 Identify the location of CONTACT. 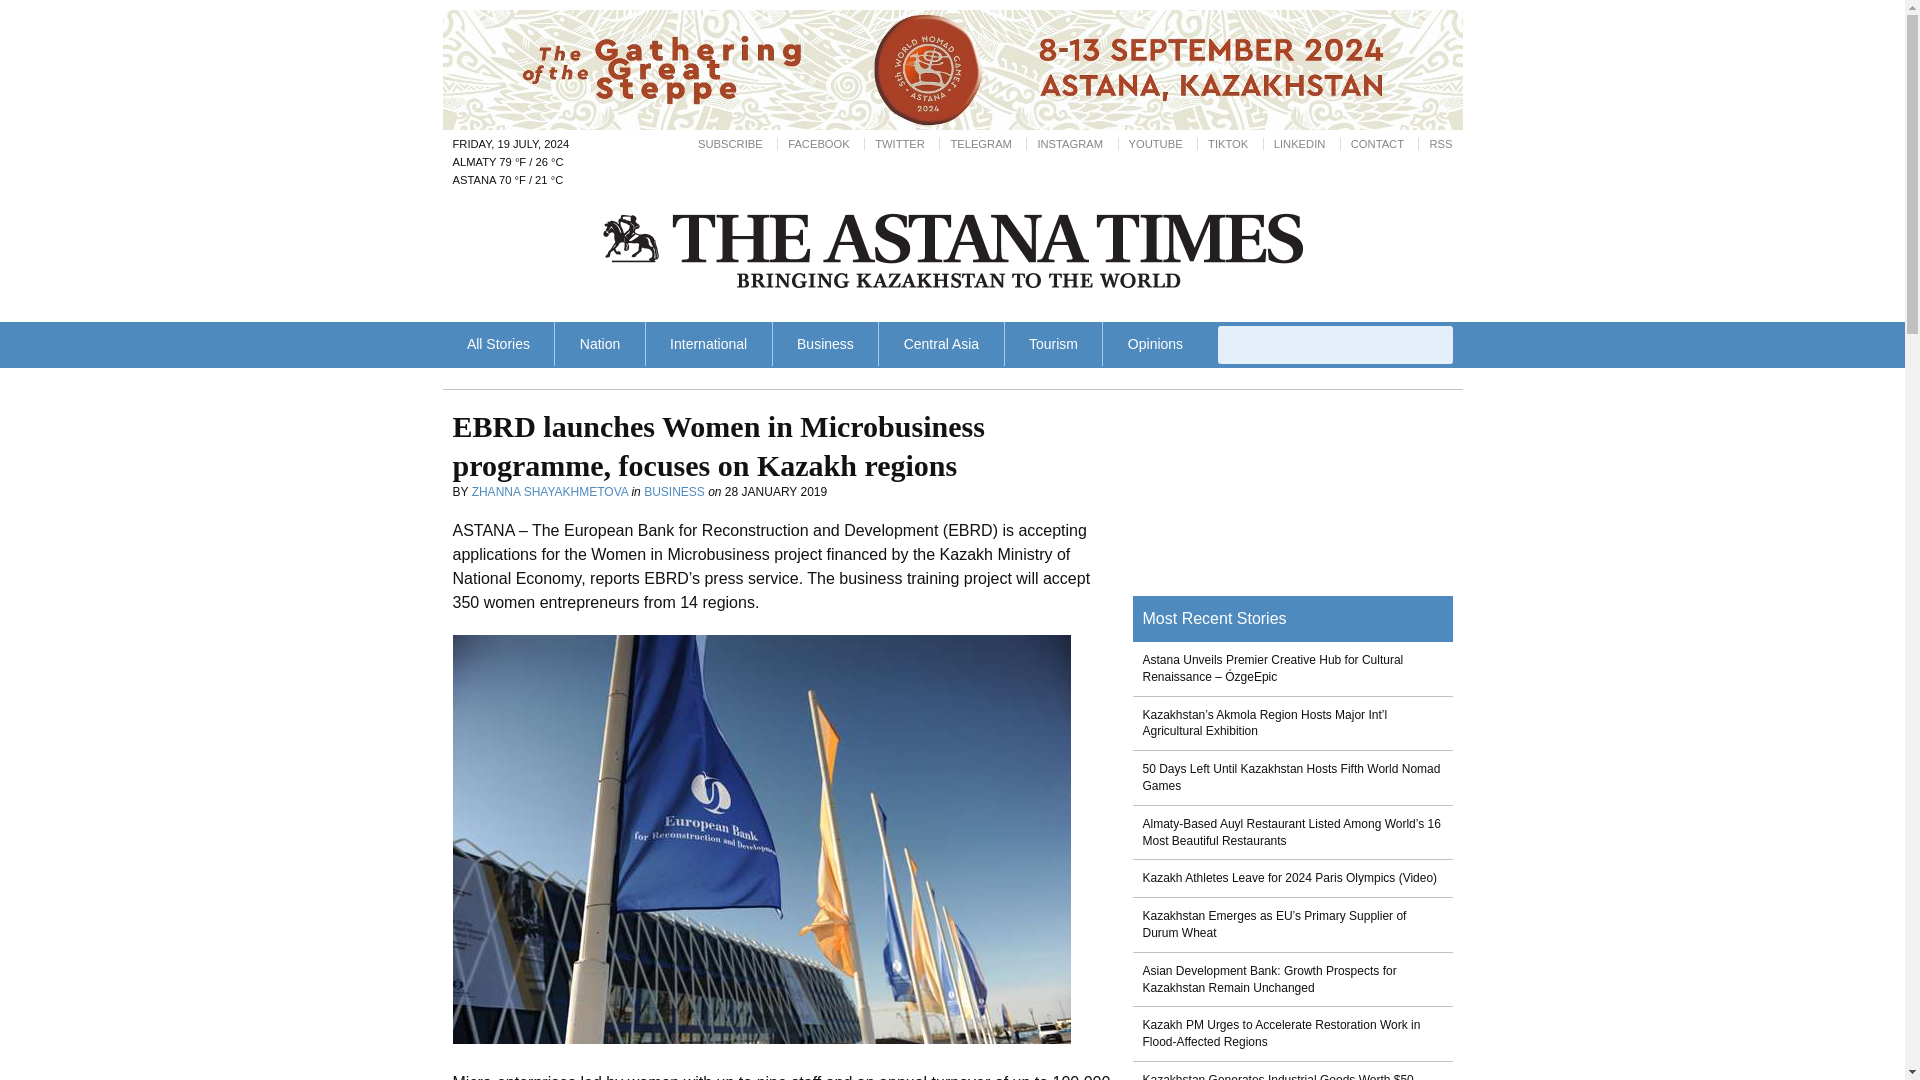
(1377, 144).